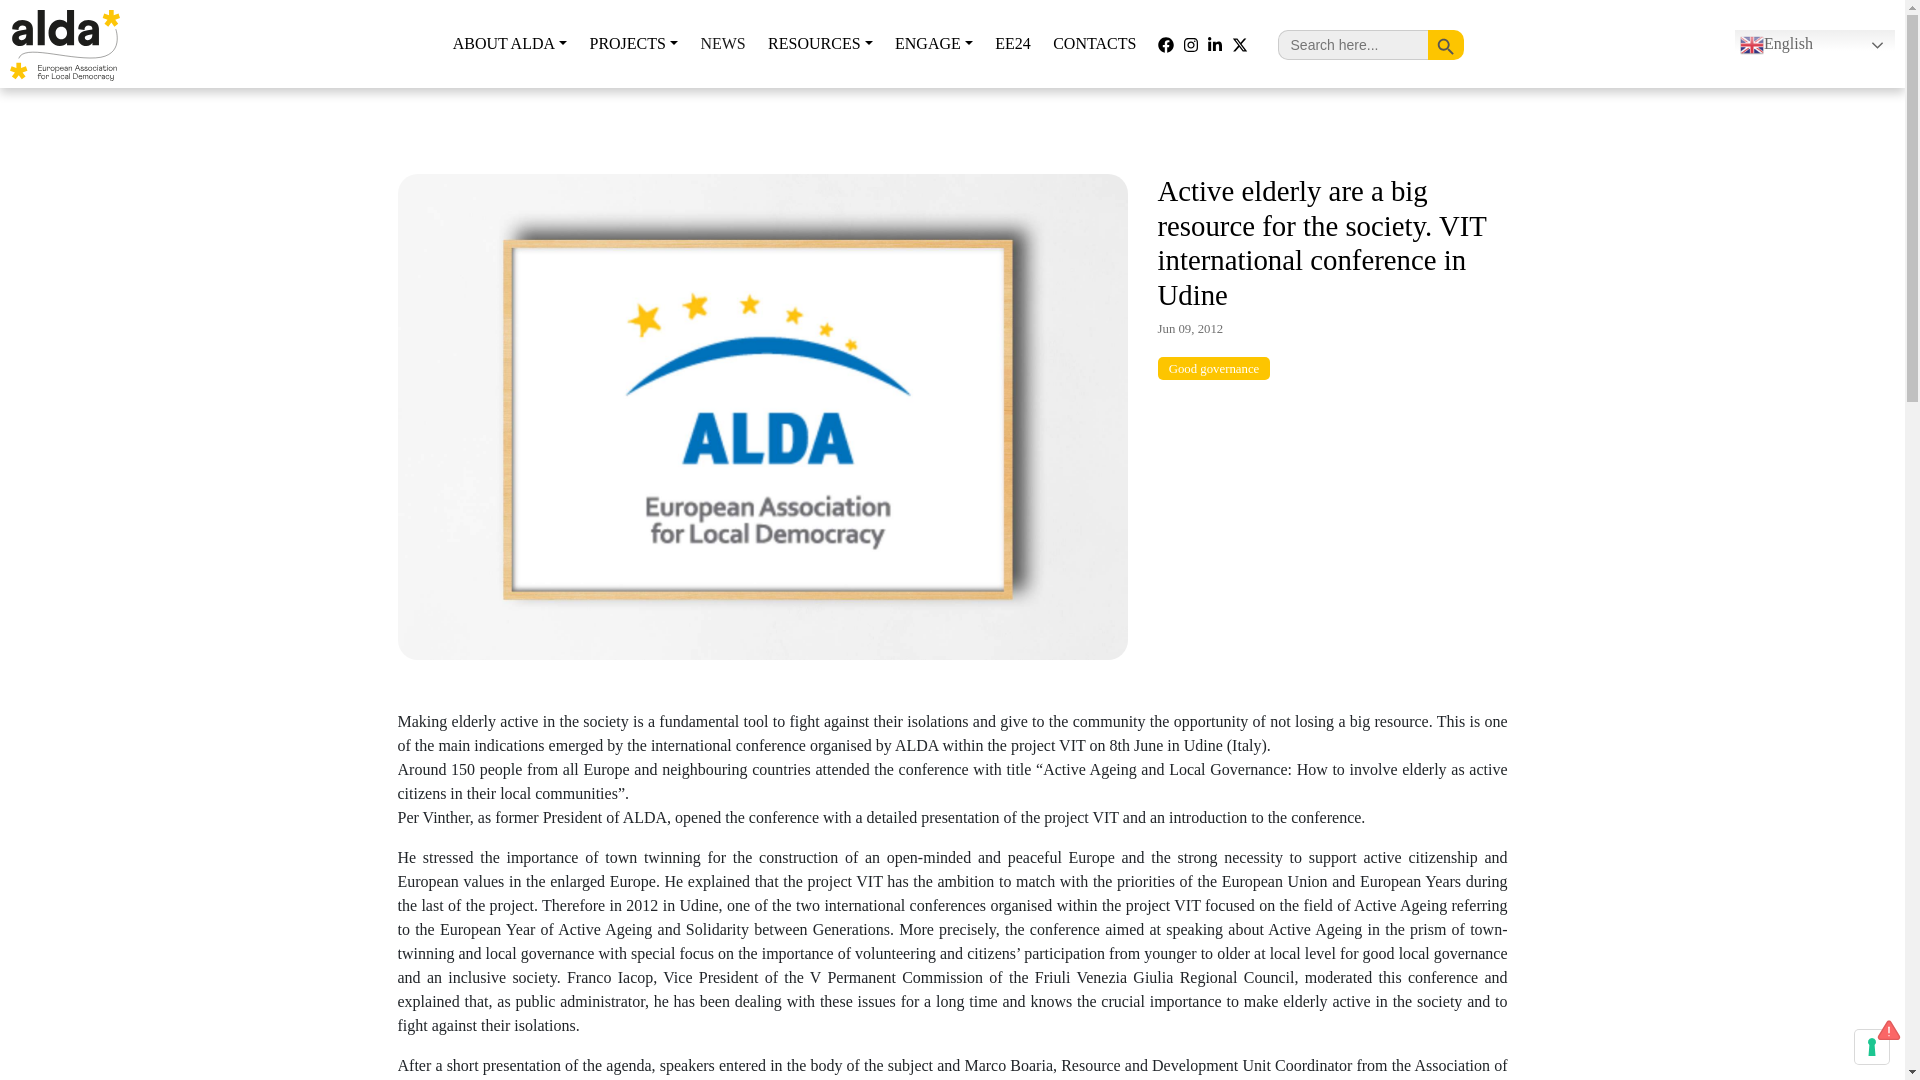 This screenshot has height=1080, width=1920. Describe the element at coordinates (933, 44) in the screenshot. I see `ENGAGE` at that location.